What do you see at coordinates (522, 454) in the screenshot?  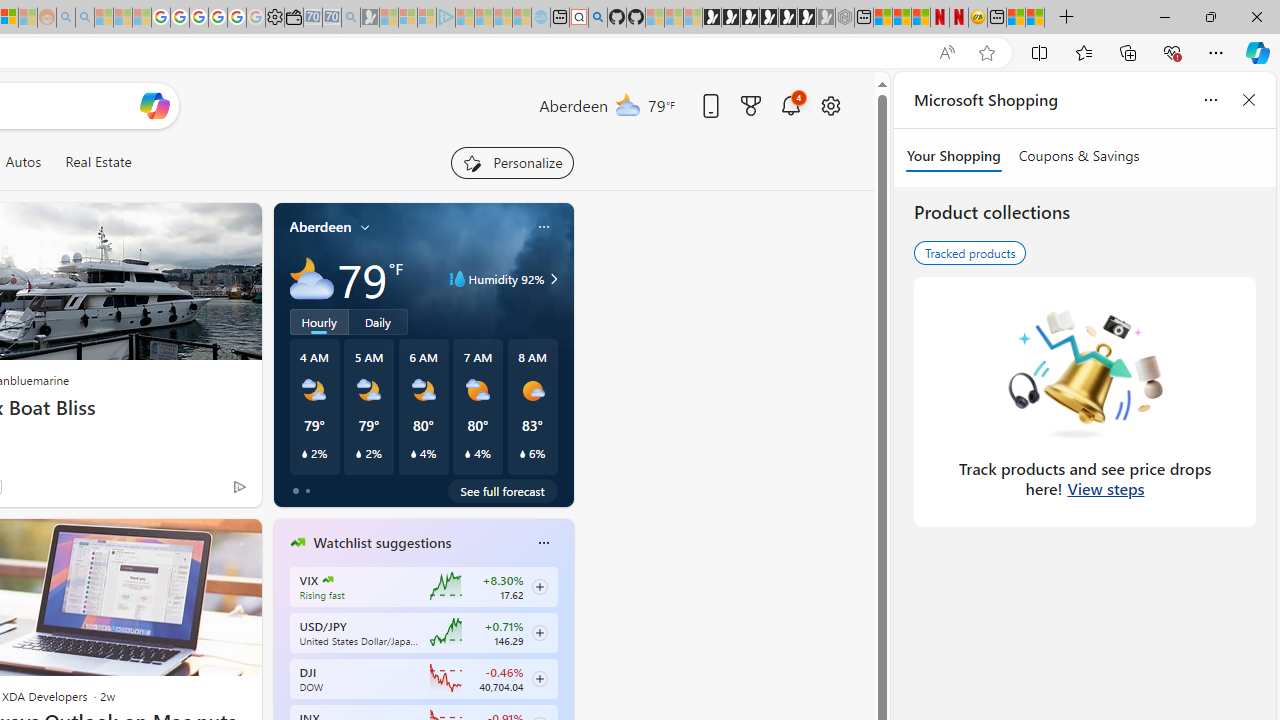 I see `Class: weather-current-precipitation-glyph` at bounding box center [522, 454].